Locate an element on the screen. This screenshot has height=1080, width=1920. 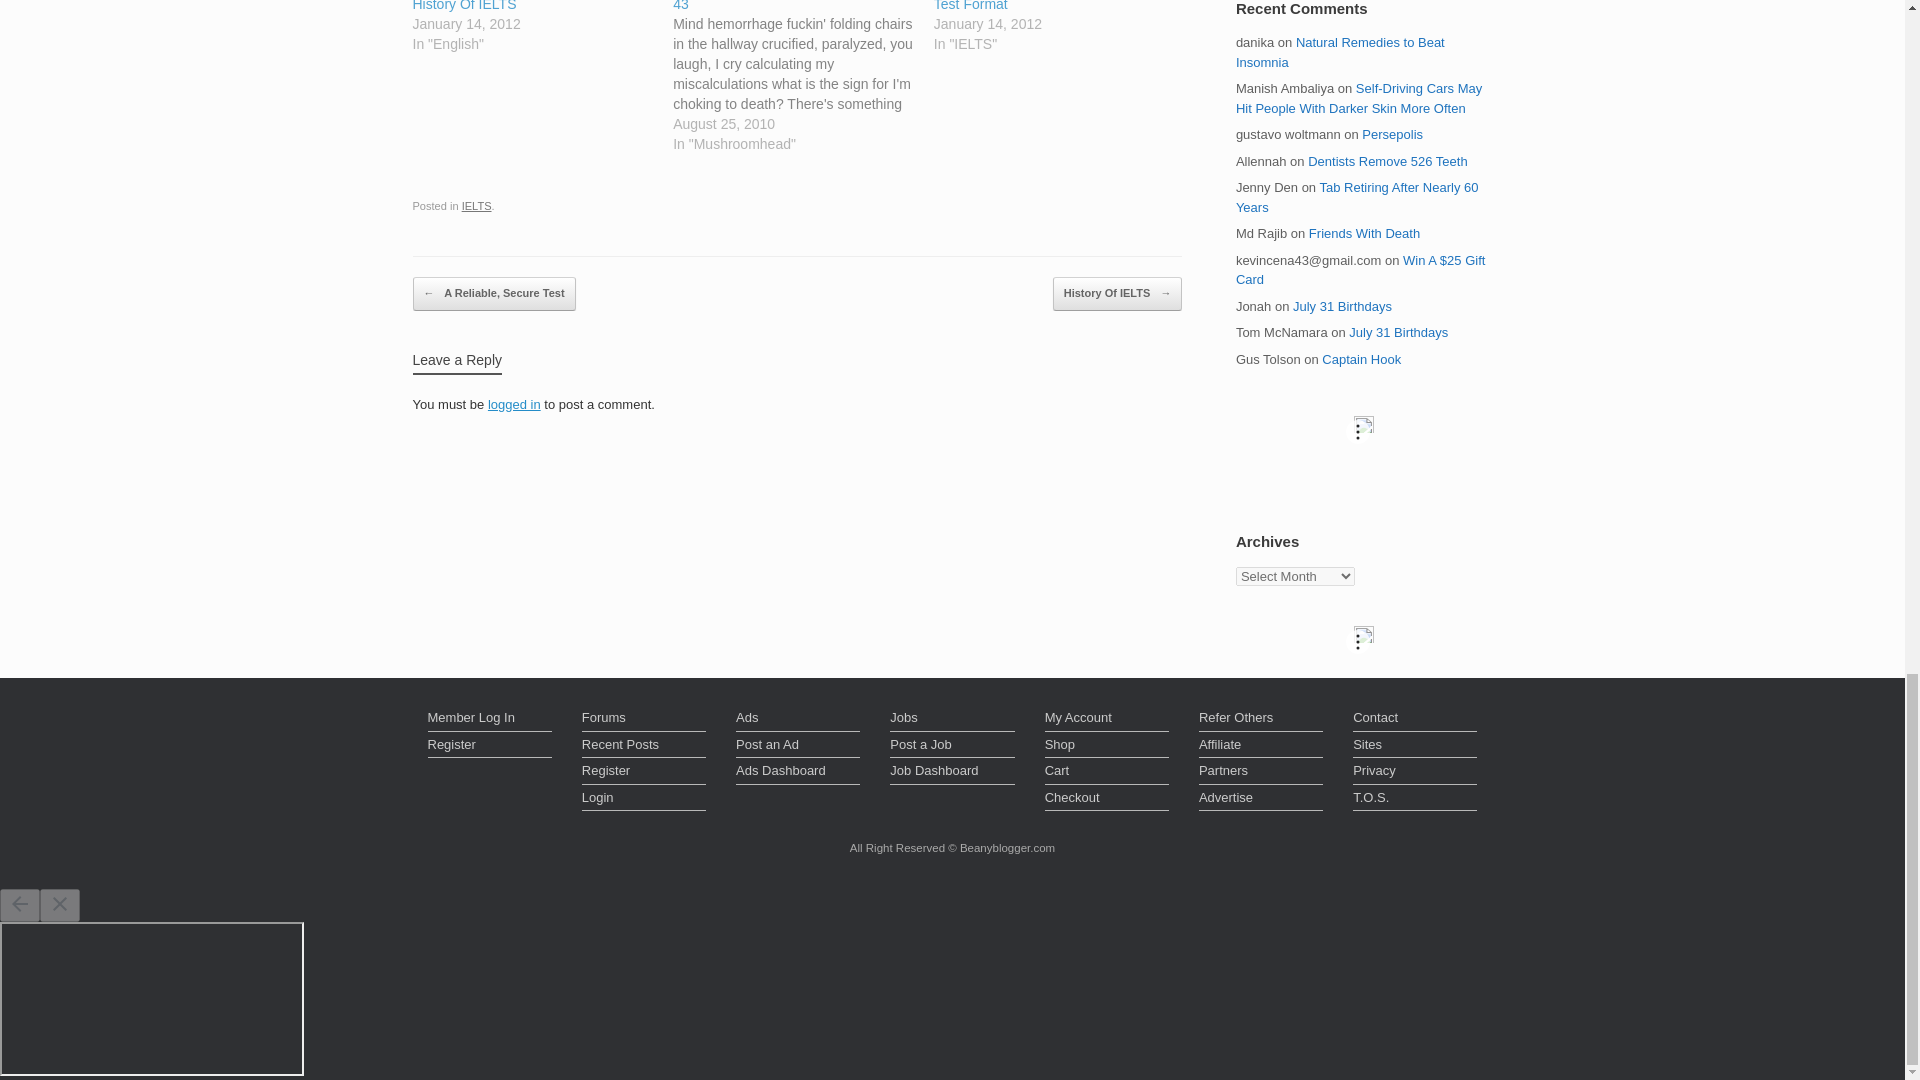
43 is located at coordinates (681, 6).